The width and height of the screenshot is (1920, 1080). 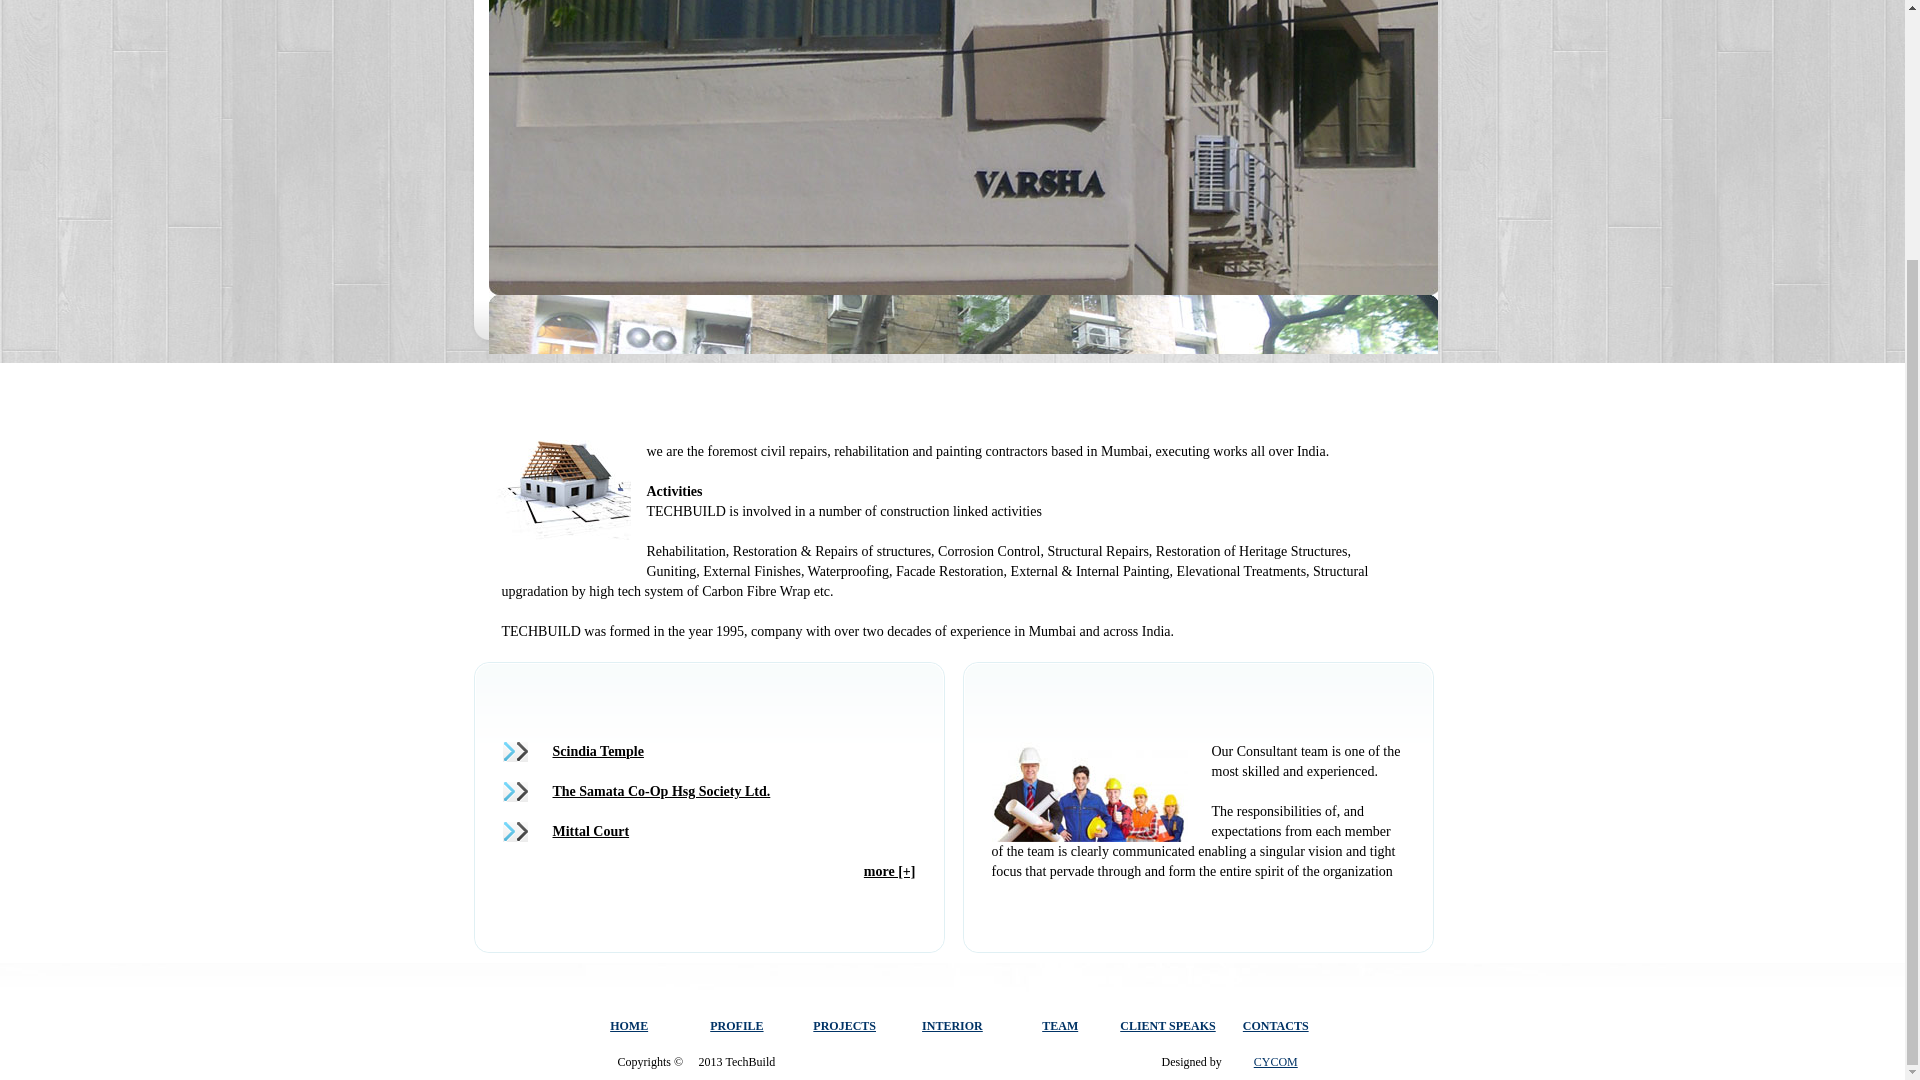 I want to click on The Samata Co-Op Hsg Society Ltd., so click(x=660, y=792).